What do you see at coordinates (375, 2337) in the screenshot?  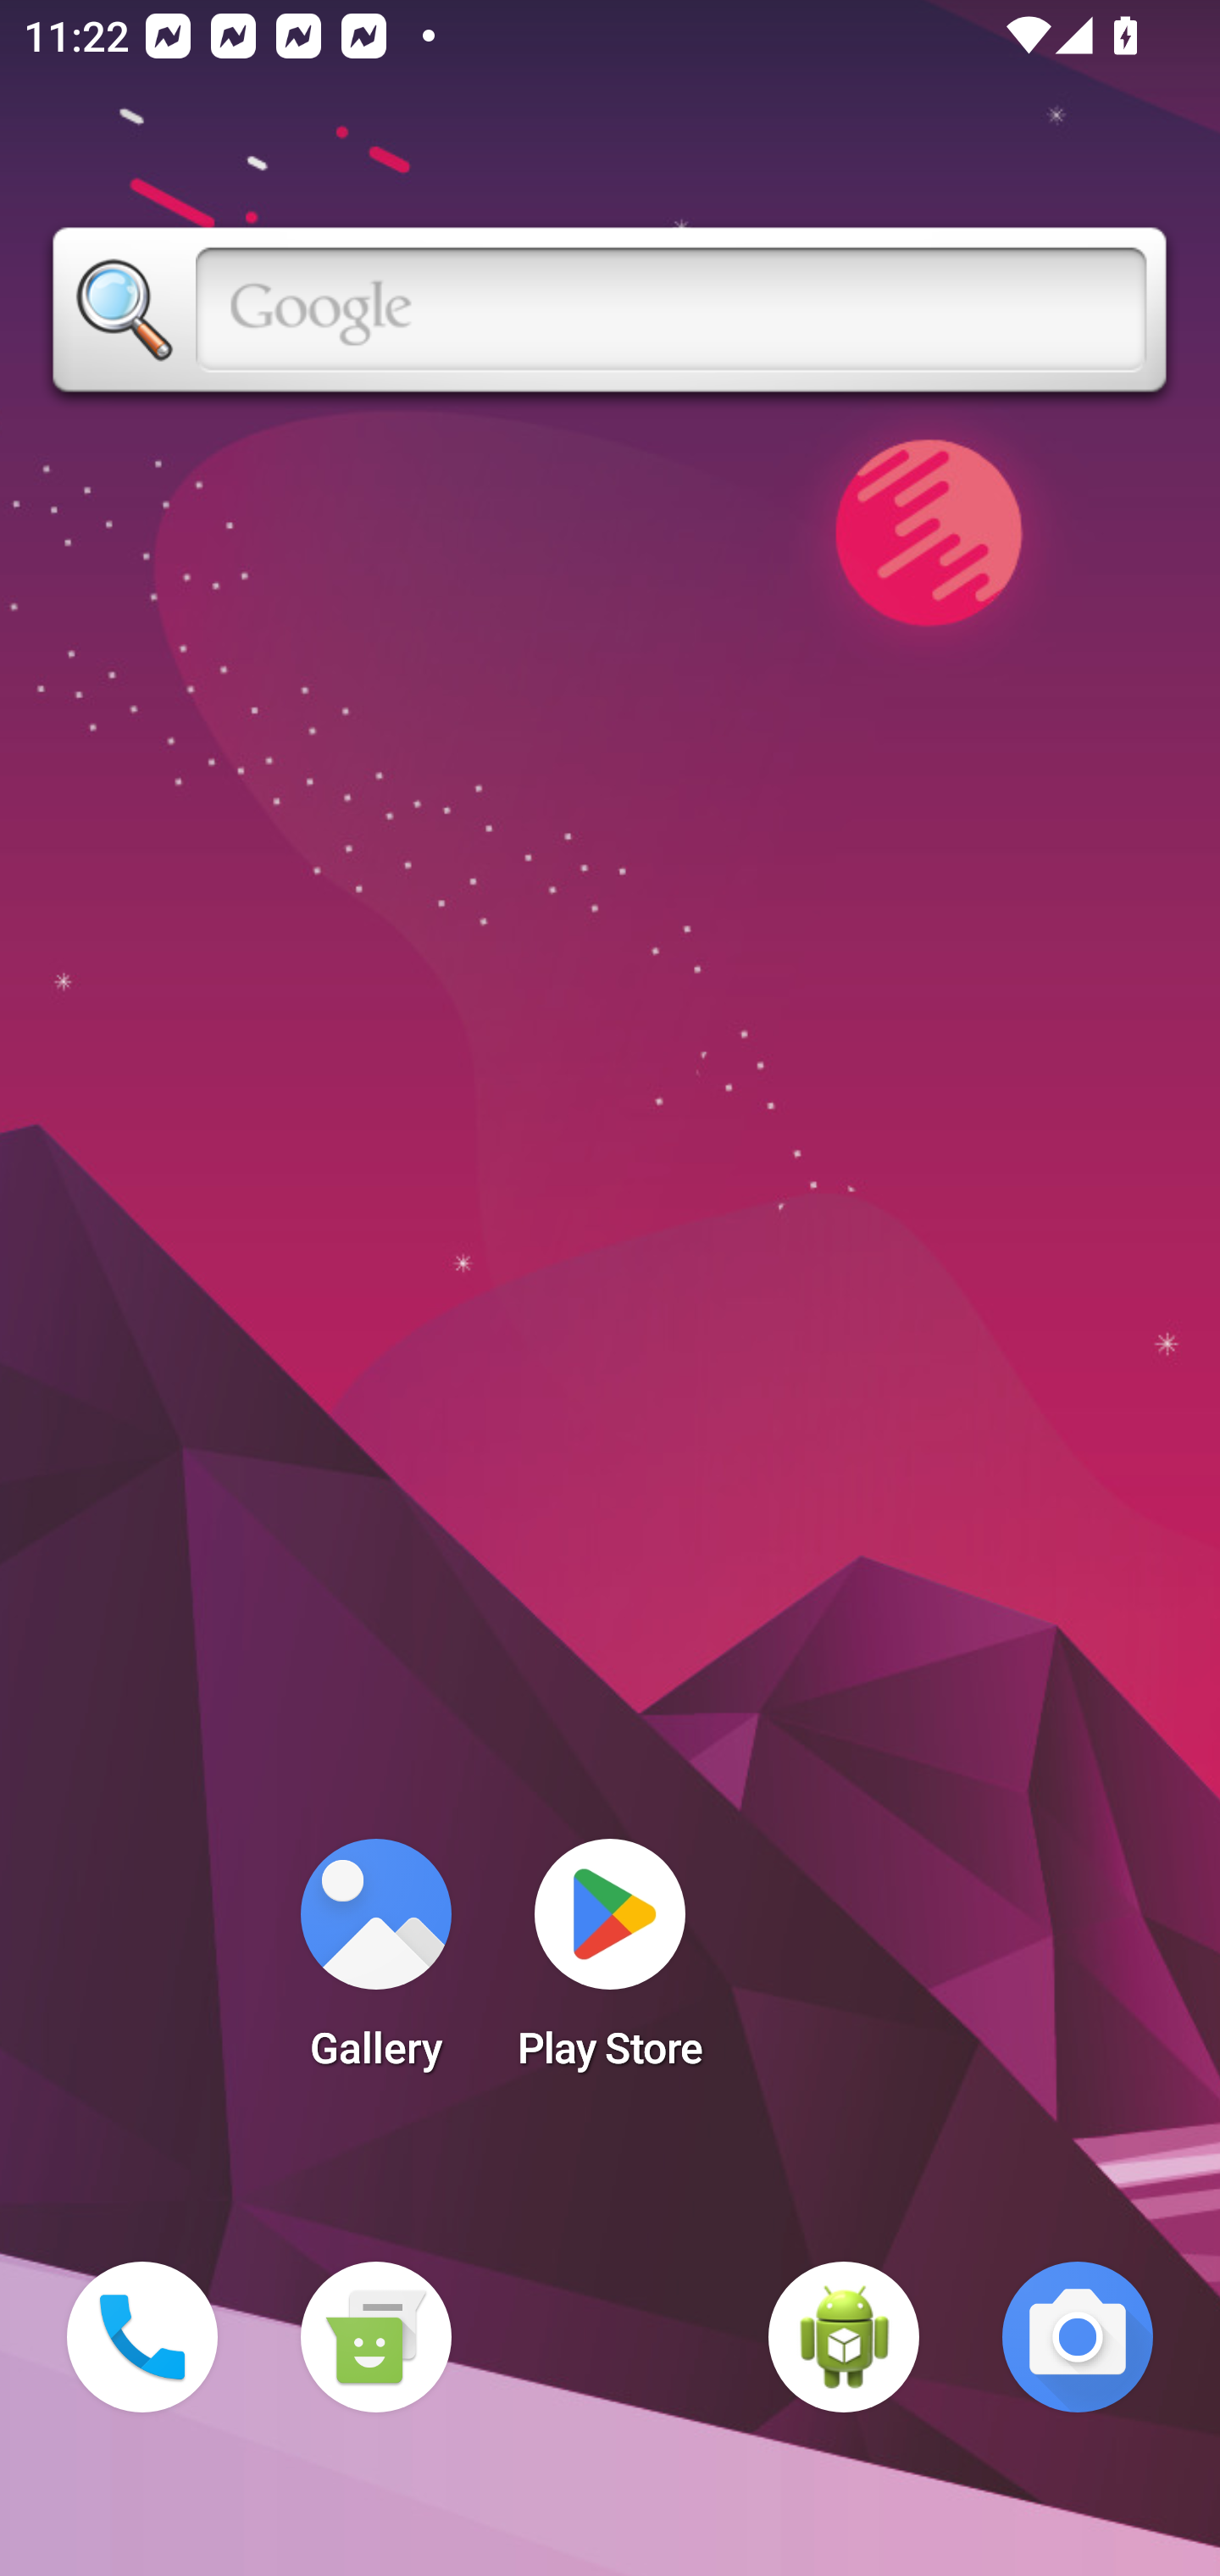 I see `Messaging` at bounding box center [375, 2337].